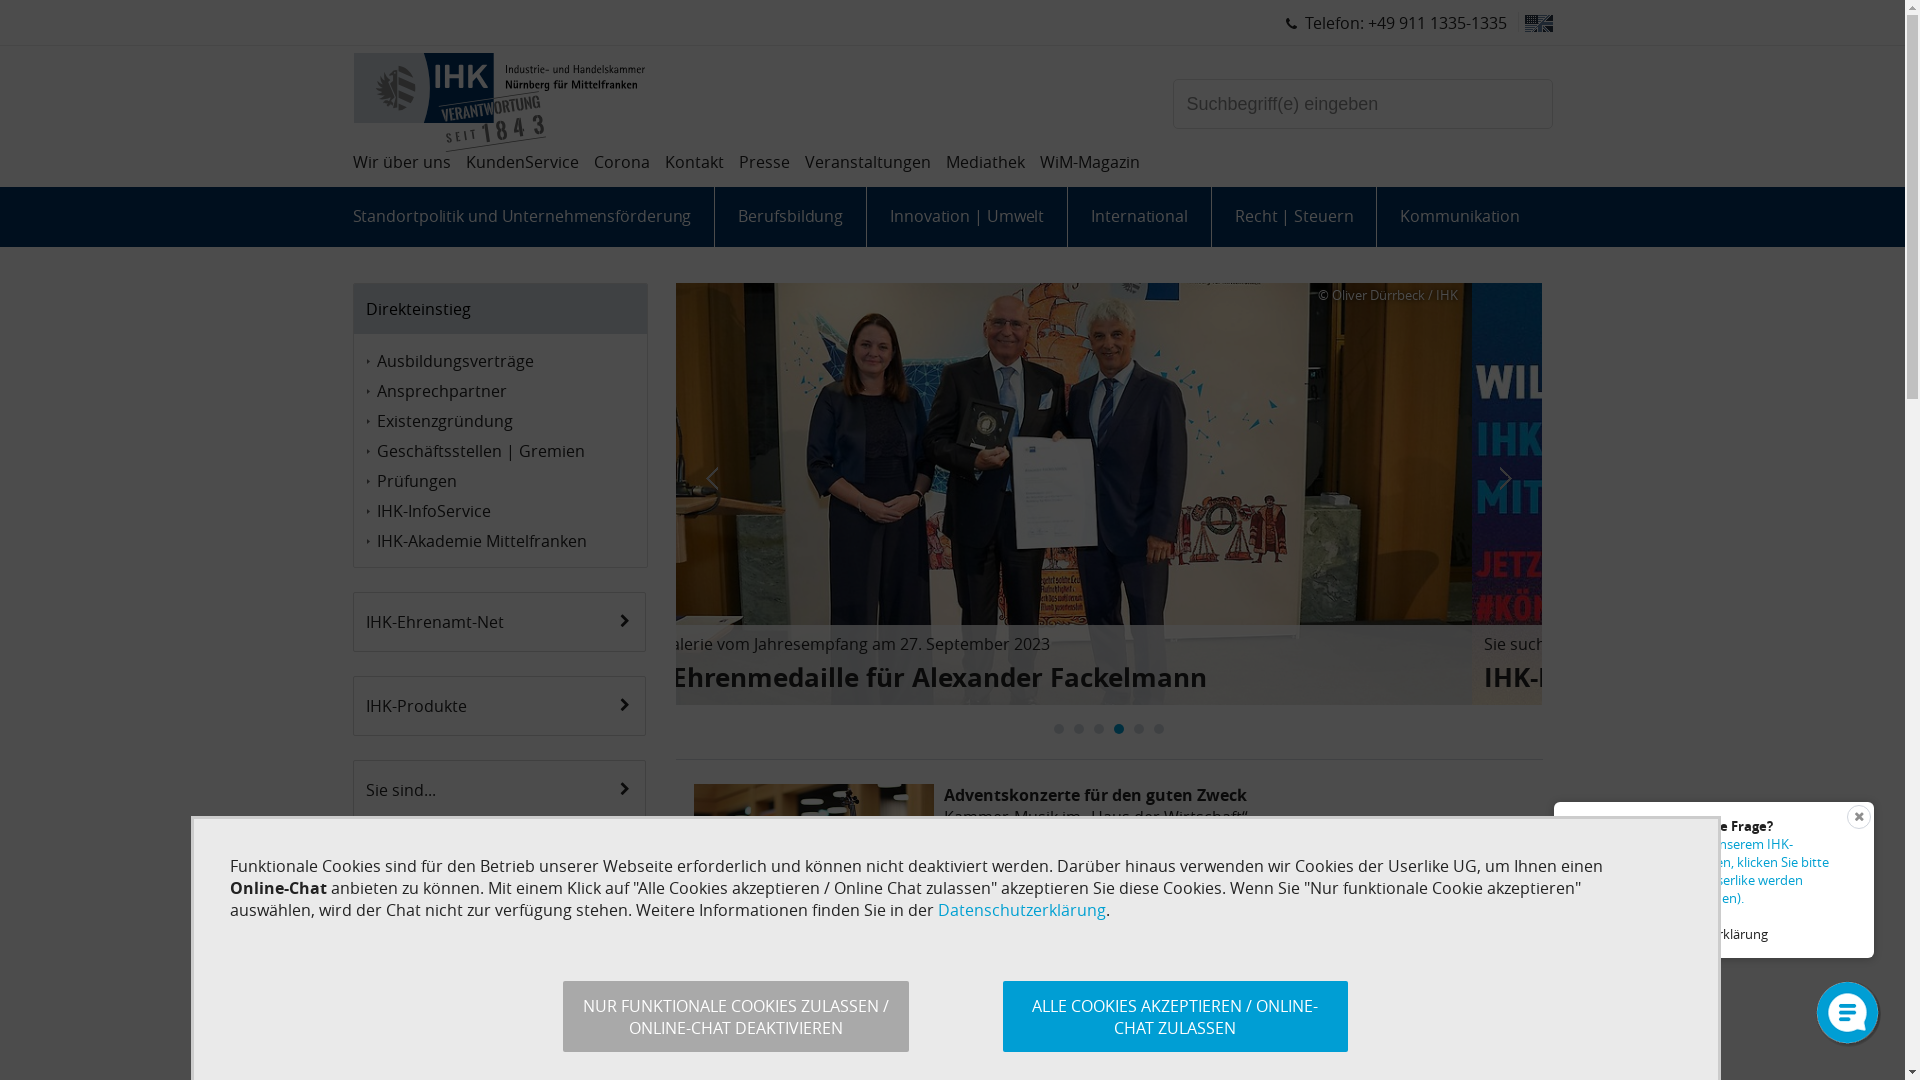  I want to click on Ansprechpartner, so click(506, 391).